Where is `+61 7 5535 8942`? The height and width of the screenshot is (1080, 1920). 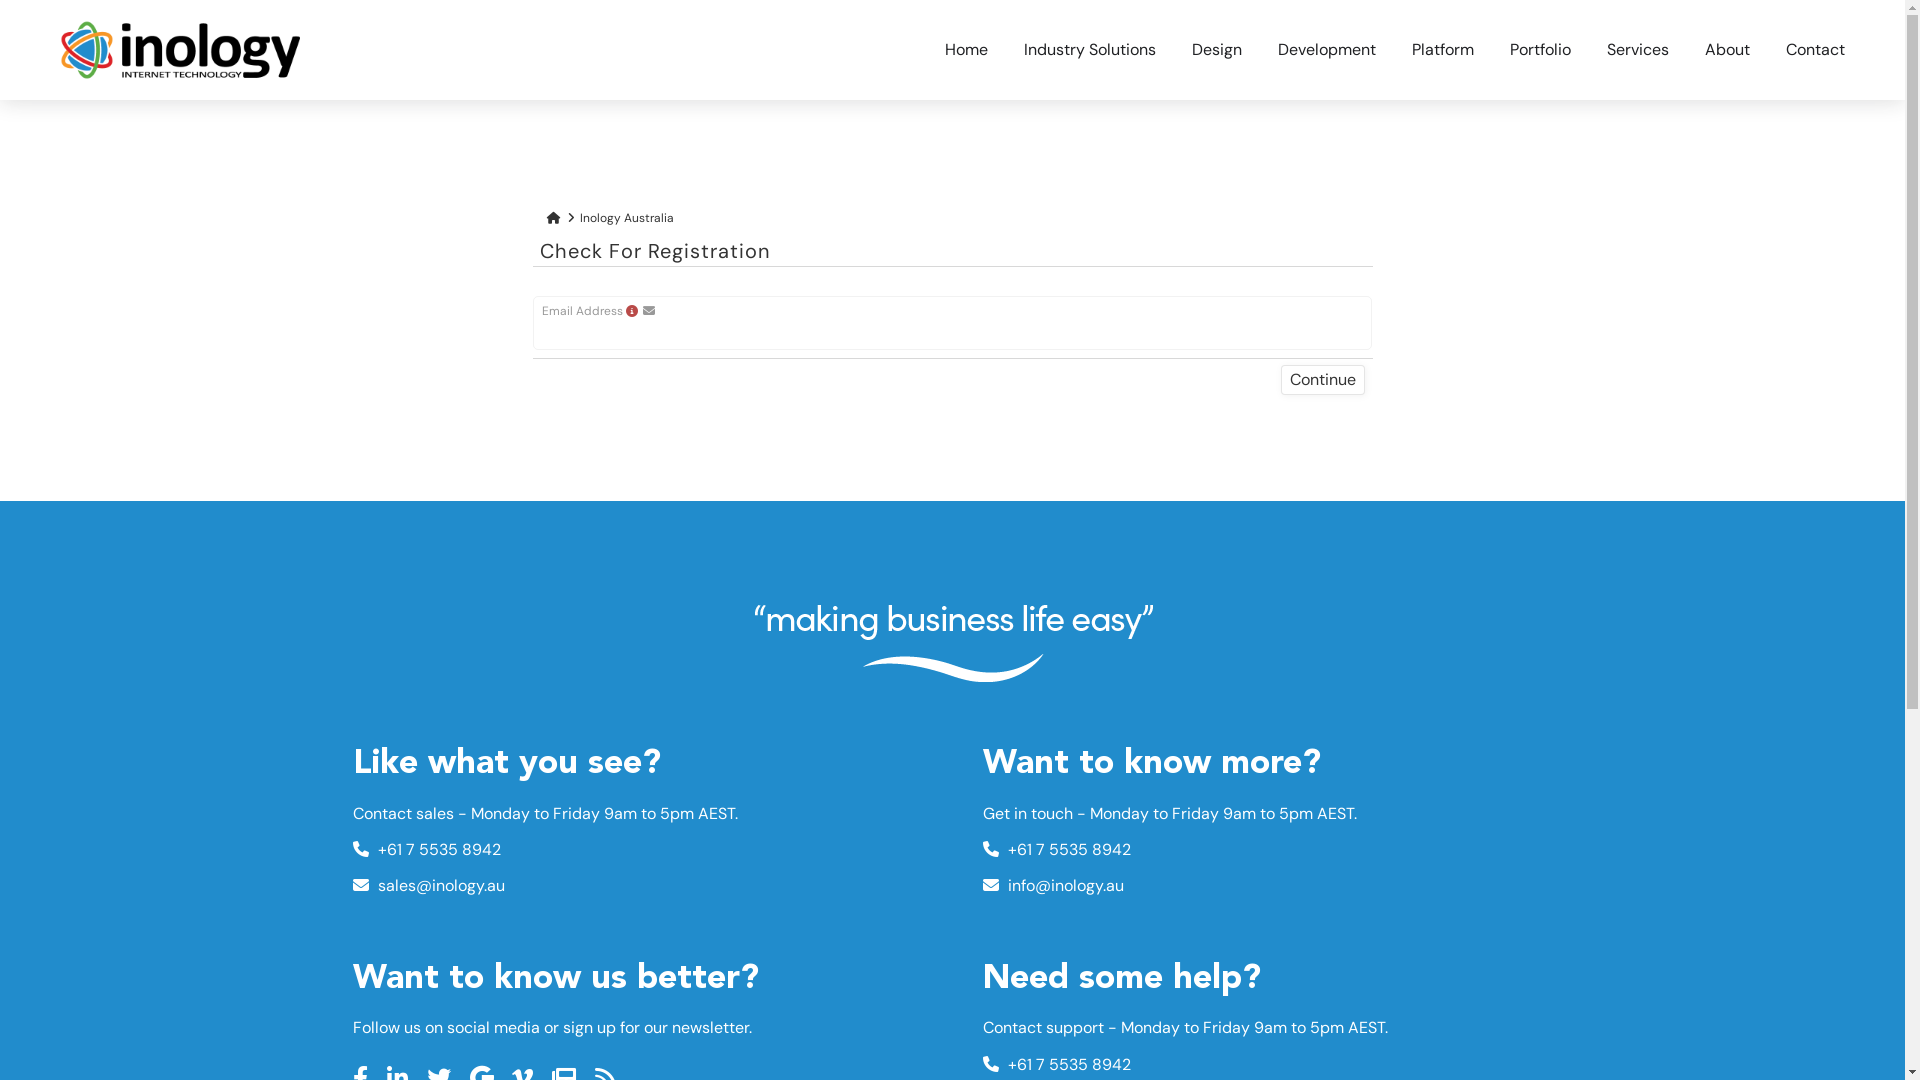 +61 7 5535 8942 is located at coordinates (1056, 1064).